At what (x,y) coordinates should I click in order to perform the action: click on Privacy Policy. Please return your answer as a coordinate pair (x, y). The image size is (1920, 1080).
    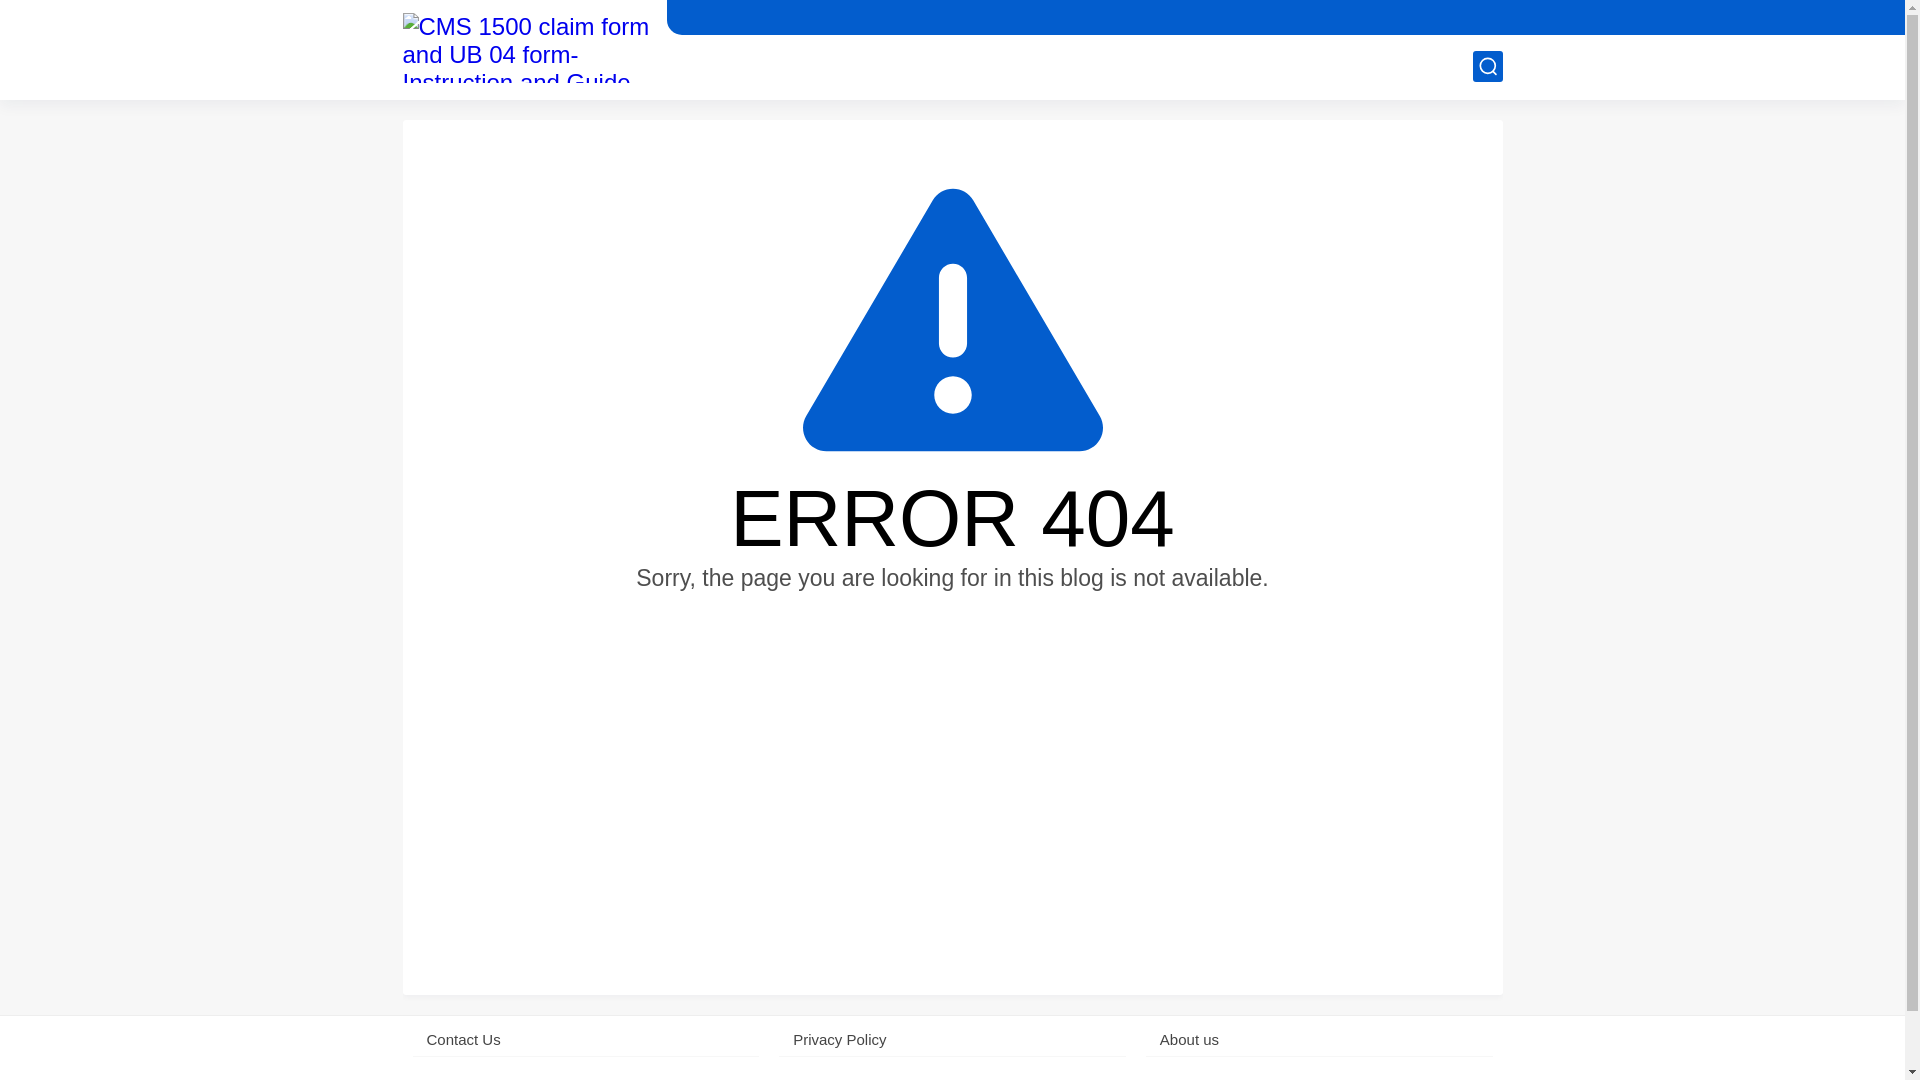
    Looking at the image, I should click on (952, 1039).